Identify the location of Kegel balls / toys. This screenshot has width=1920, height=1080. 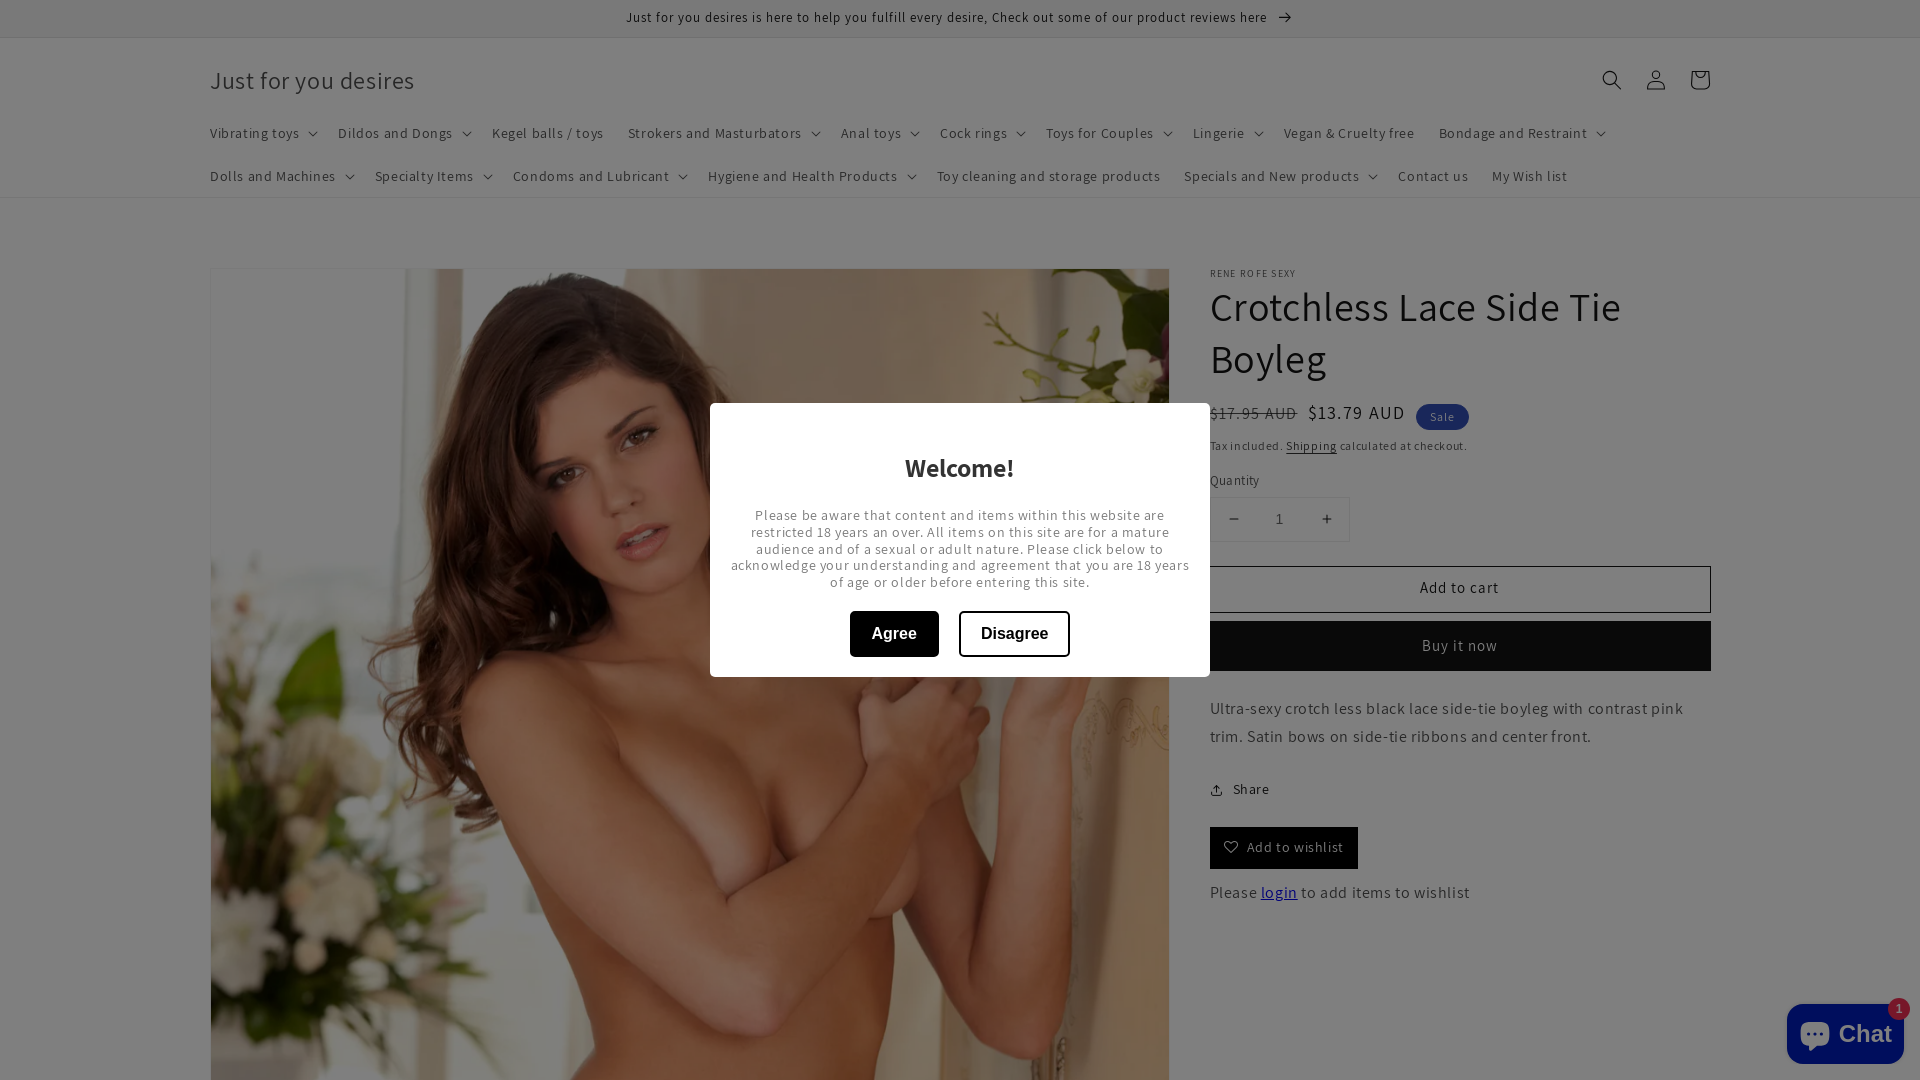
(548, 133).